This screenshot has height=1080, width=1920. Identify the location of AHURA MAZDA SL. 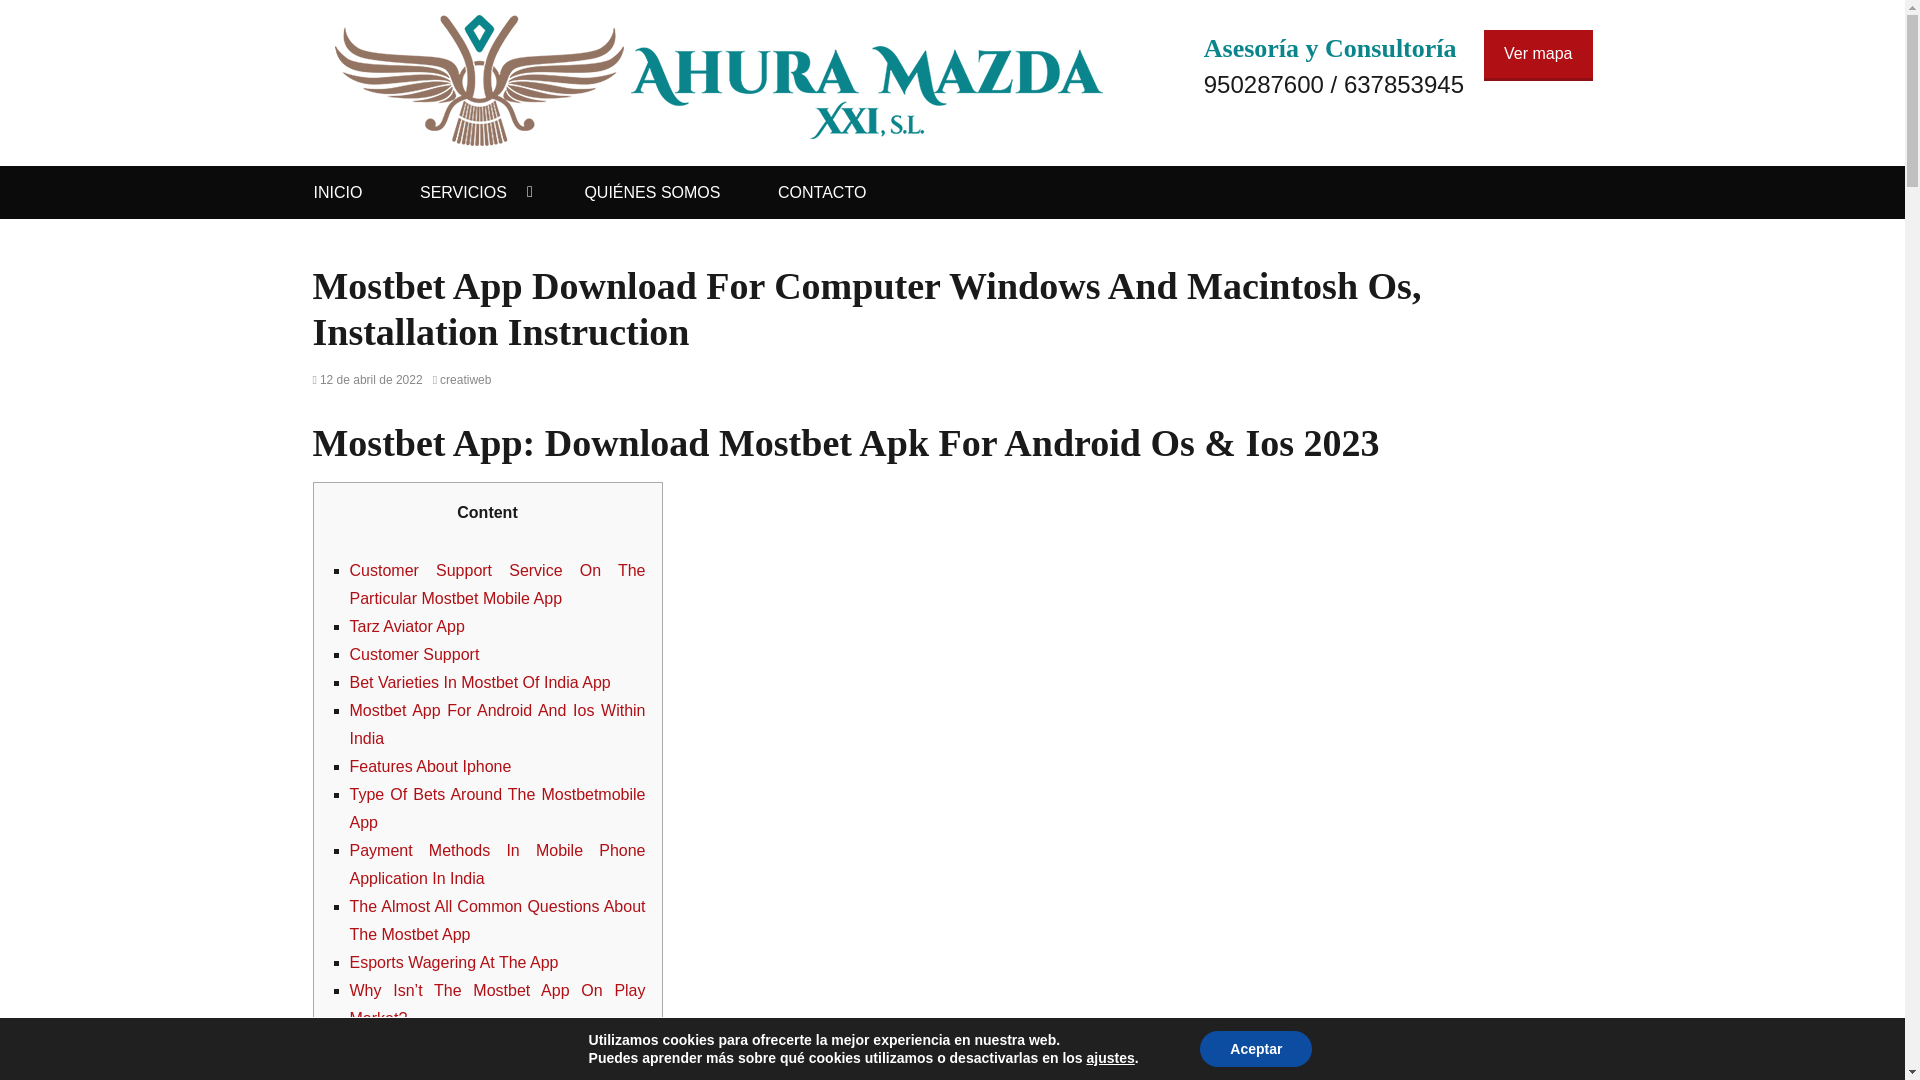
(510, 50).